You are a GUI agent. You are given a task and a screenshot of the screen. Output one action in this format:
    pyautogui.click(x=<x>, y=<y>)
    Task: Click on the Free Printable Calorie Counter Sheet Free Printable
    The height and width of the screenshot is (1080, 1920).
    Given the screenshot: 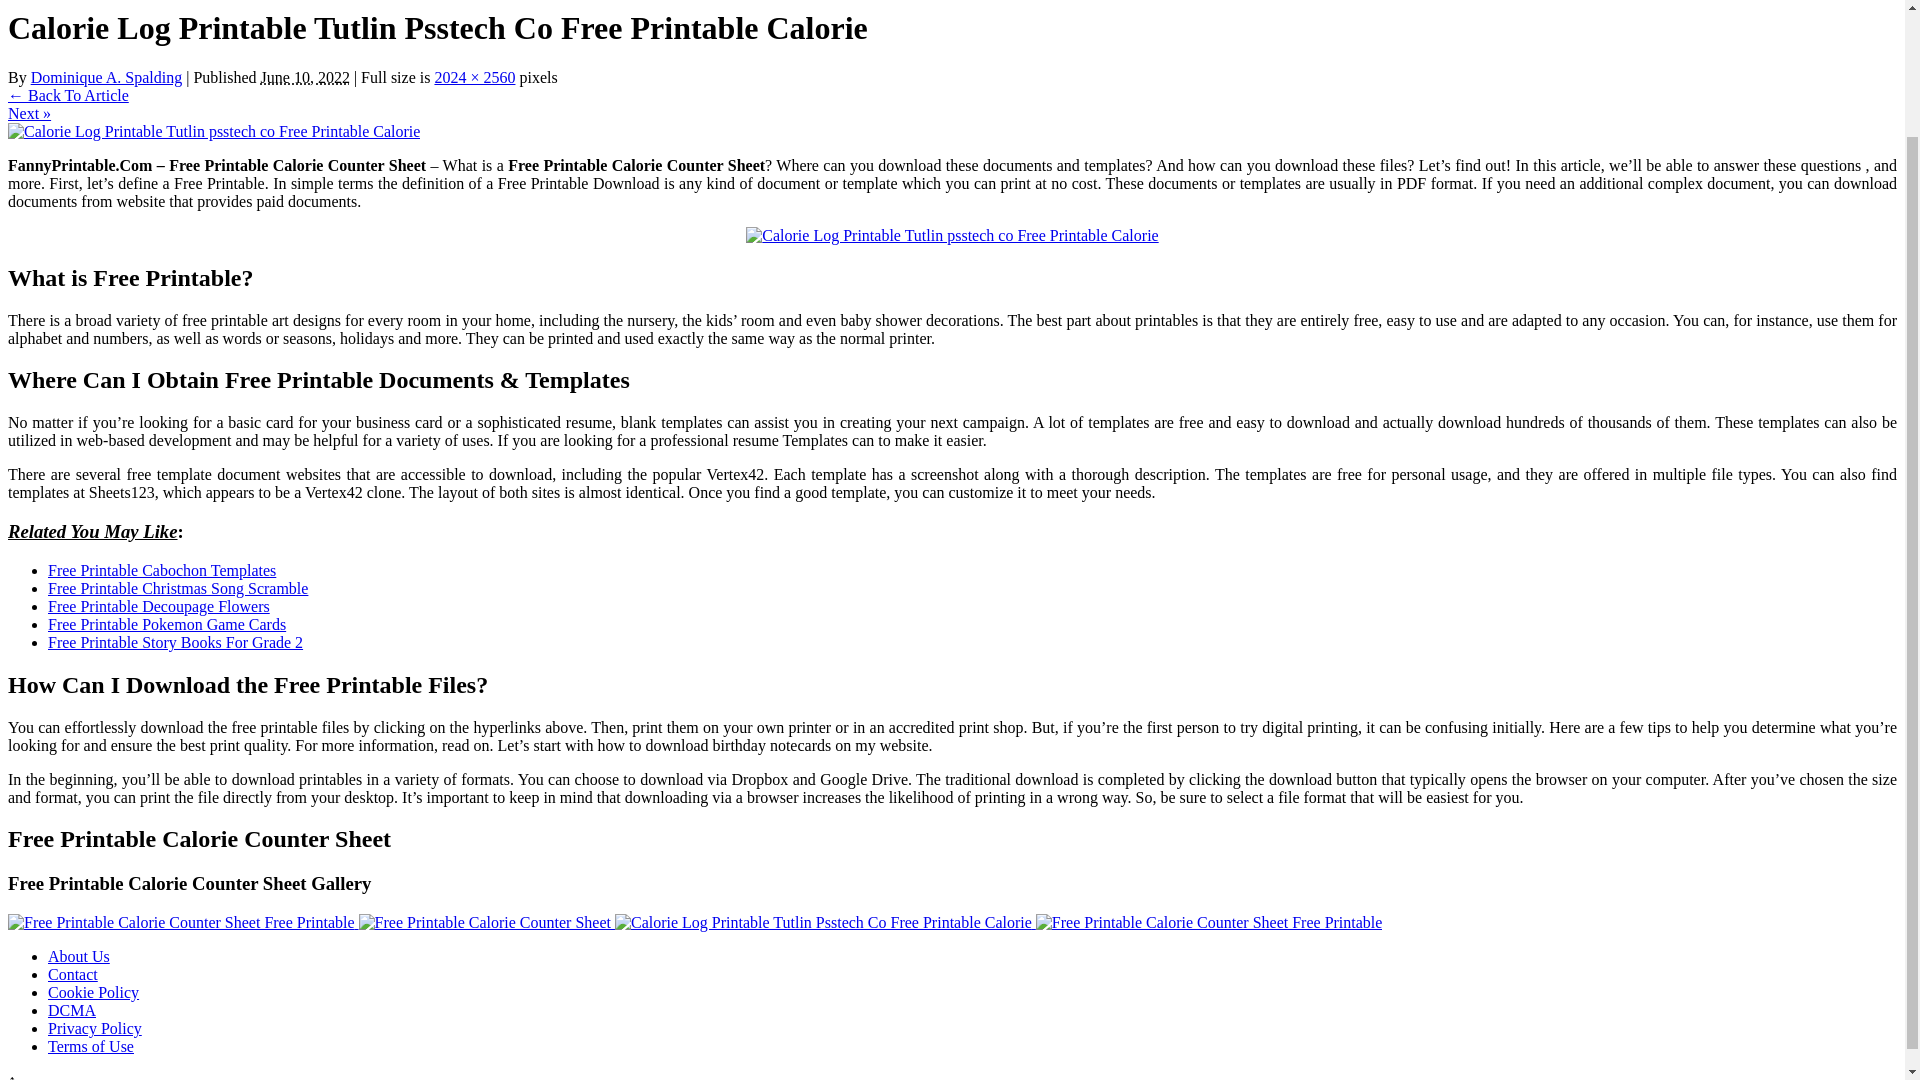 What is the action you would take?
    pyautogui.click(x=181, y=922)
    